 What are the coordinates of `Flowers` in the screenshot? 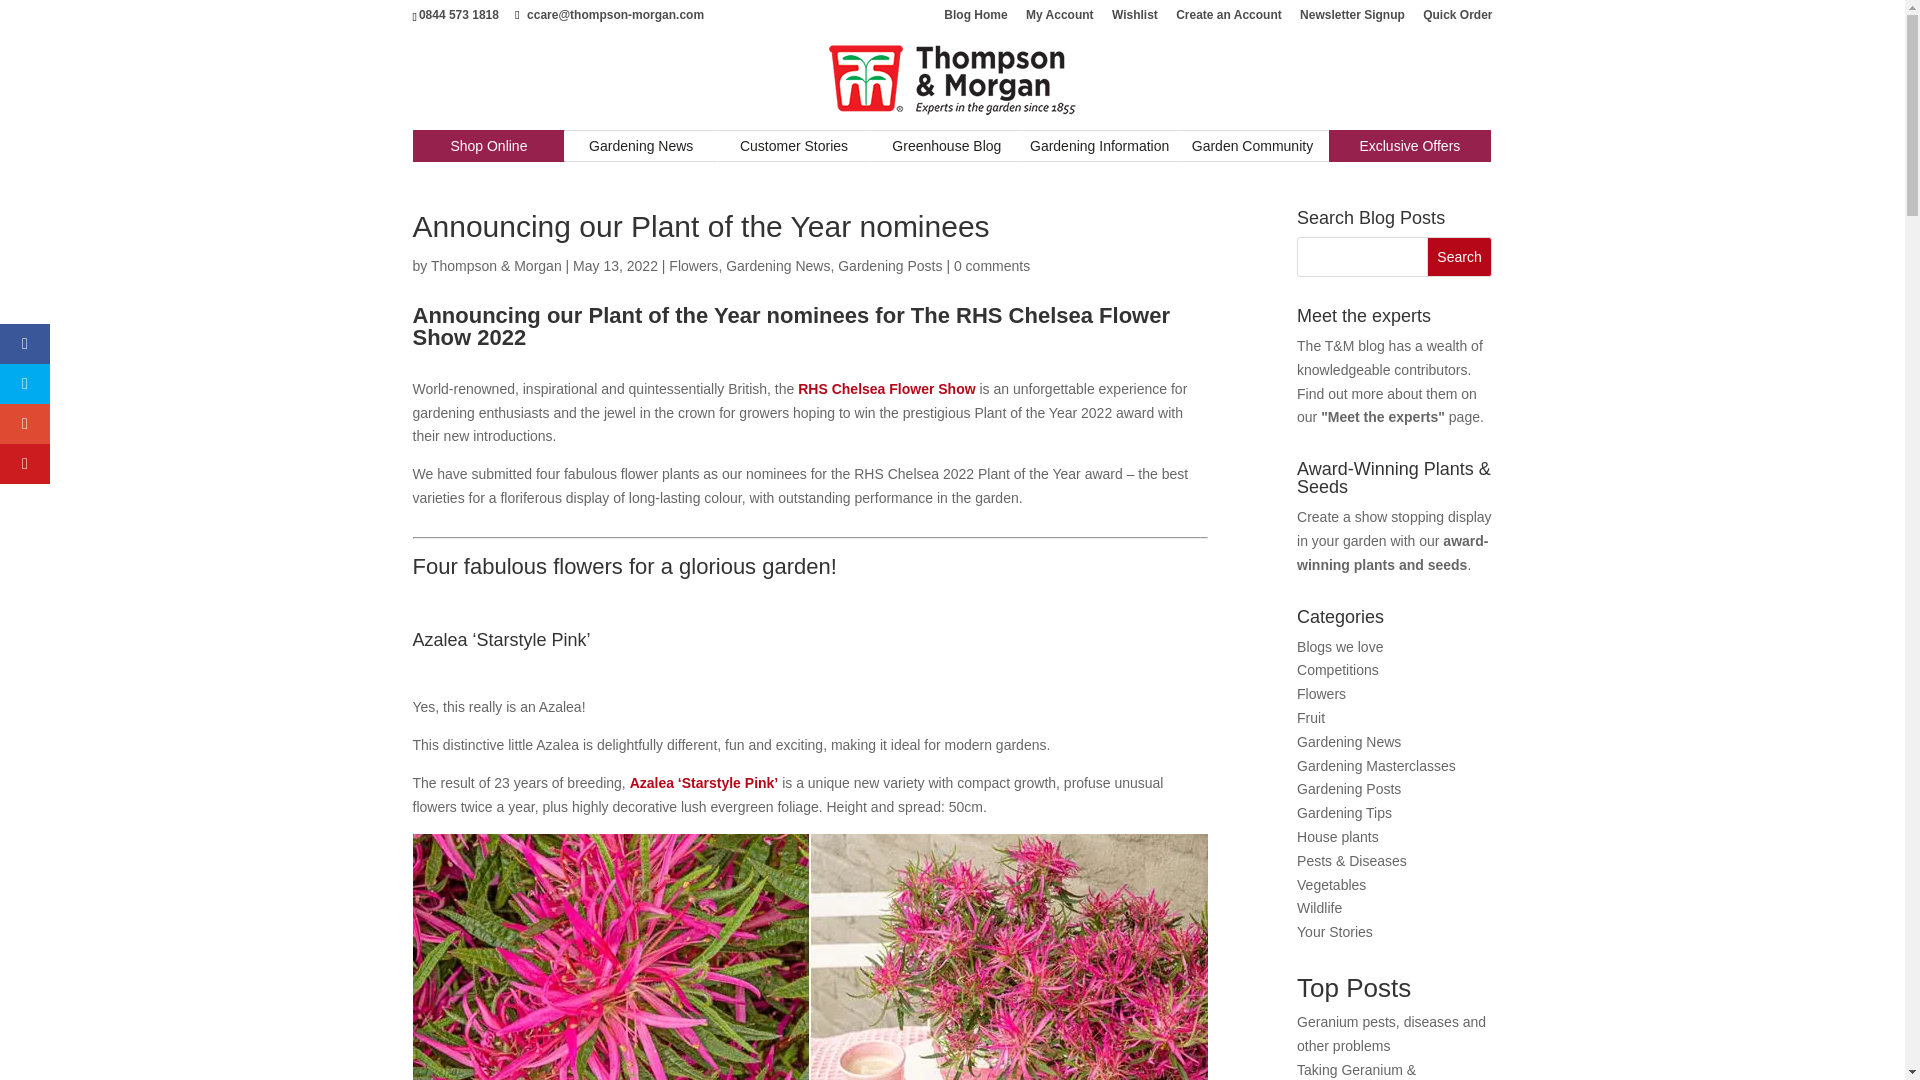 It's located at (693, 266).